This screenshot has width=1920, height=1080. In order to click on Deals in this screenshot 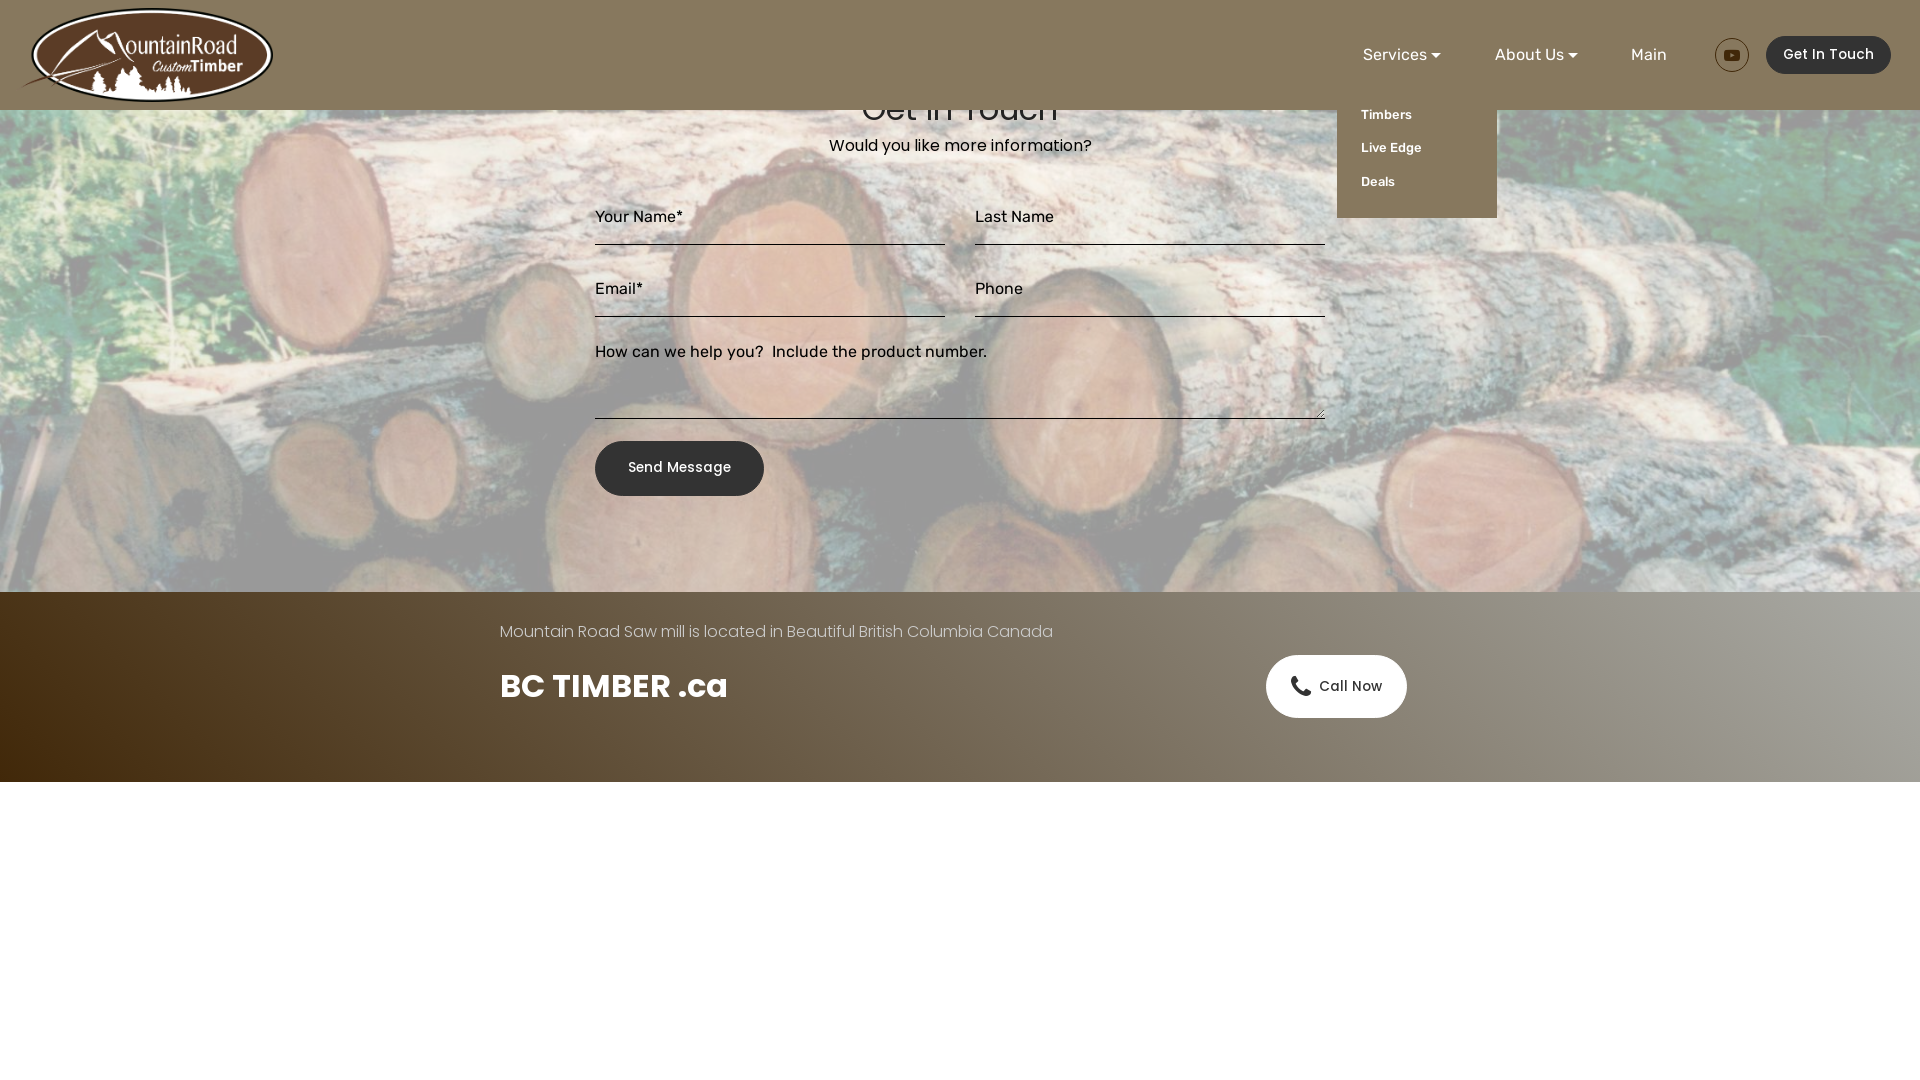, I will do `click(1417, 182)`.